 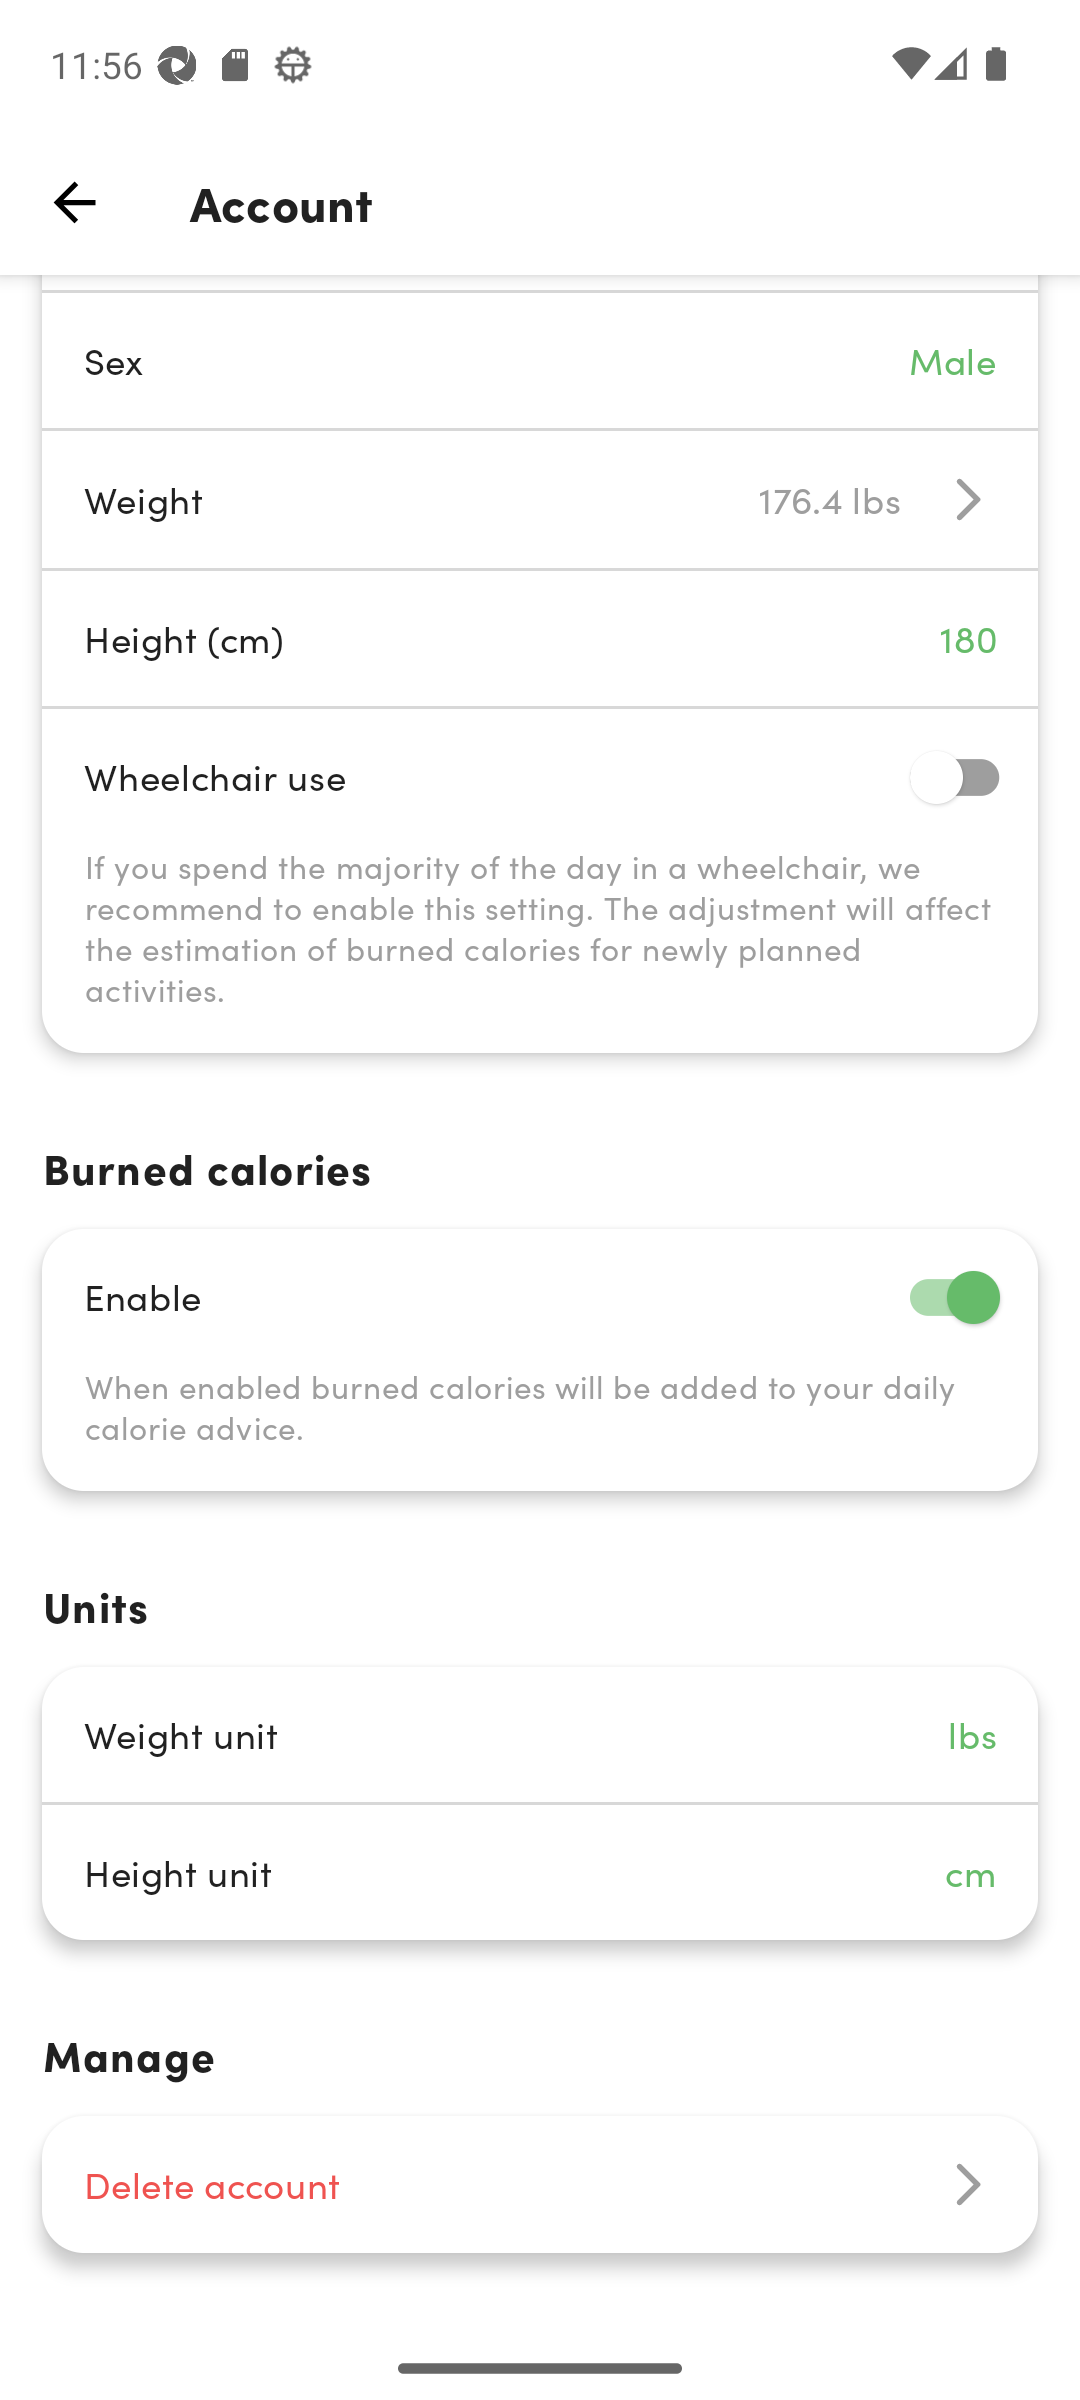 I want to click on Sex Male, so click(x=540, y=360).